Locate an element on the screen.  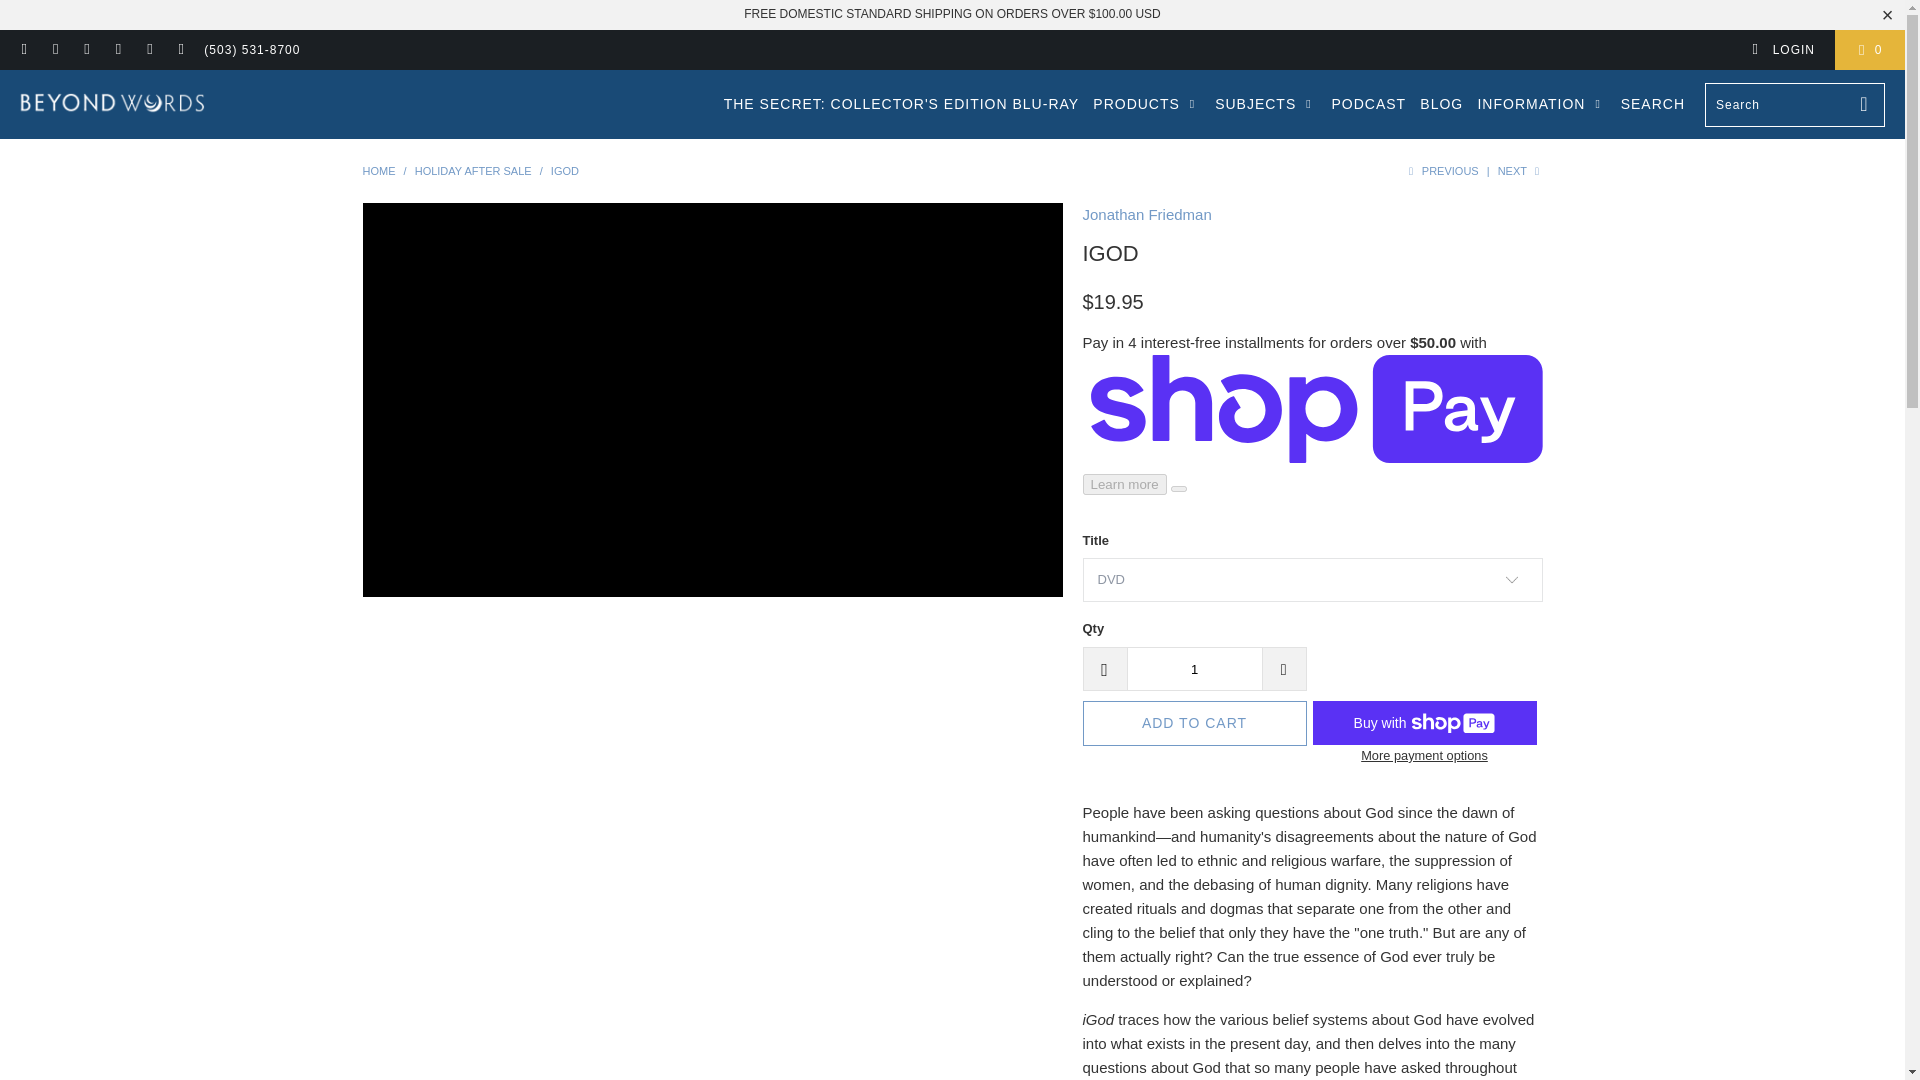
Email Beyond Words Publishing is located at coordinates (180, 50).